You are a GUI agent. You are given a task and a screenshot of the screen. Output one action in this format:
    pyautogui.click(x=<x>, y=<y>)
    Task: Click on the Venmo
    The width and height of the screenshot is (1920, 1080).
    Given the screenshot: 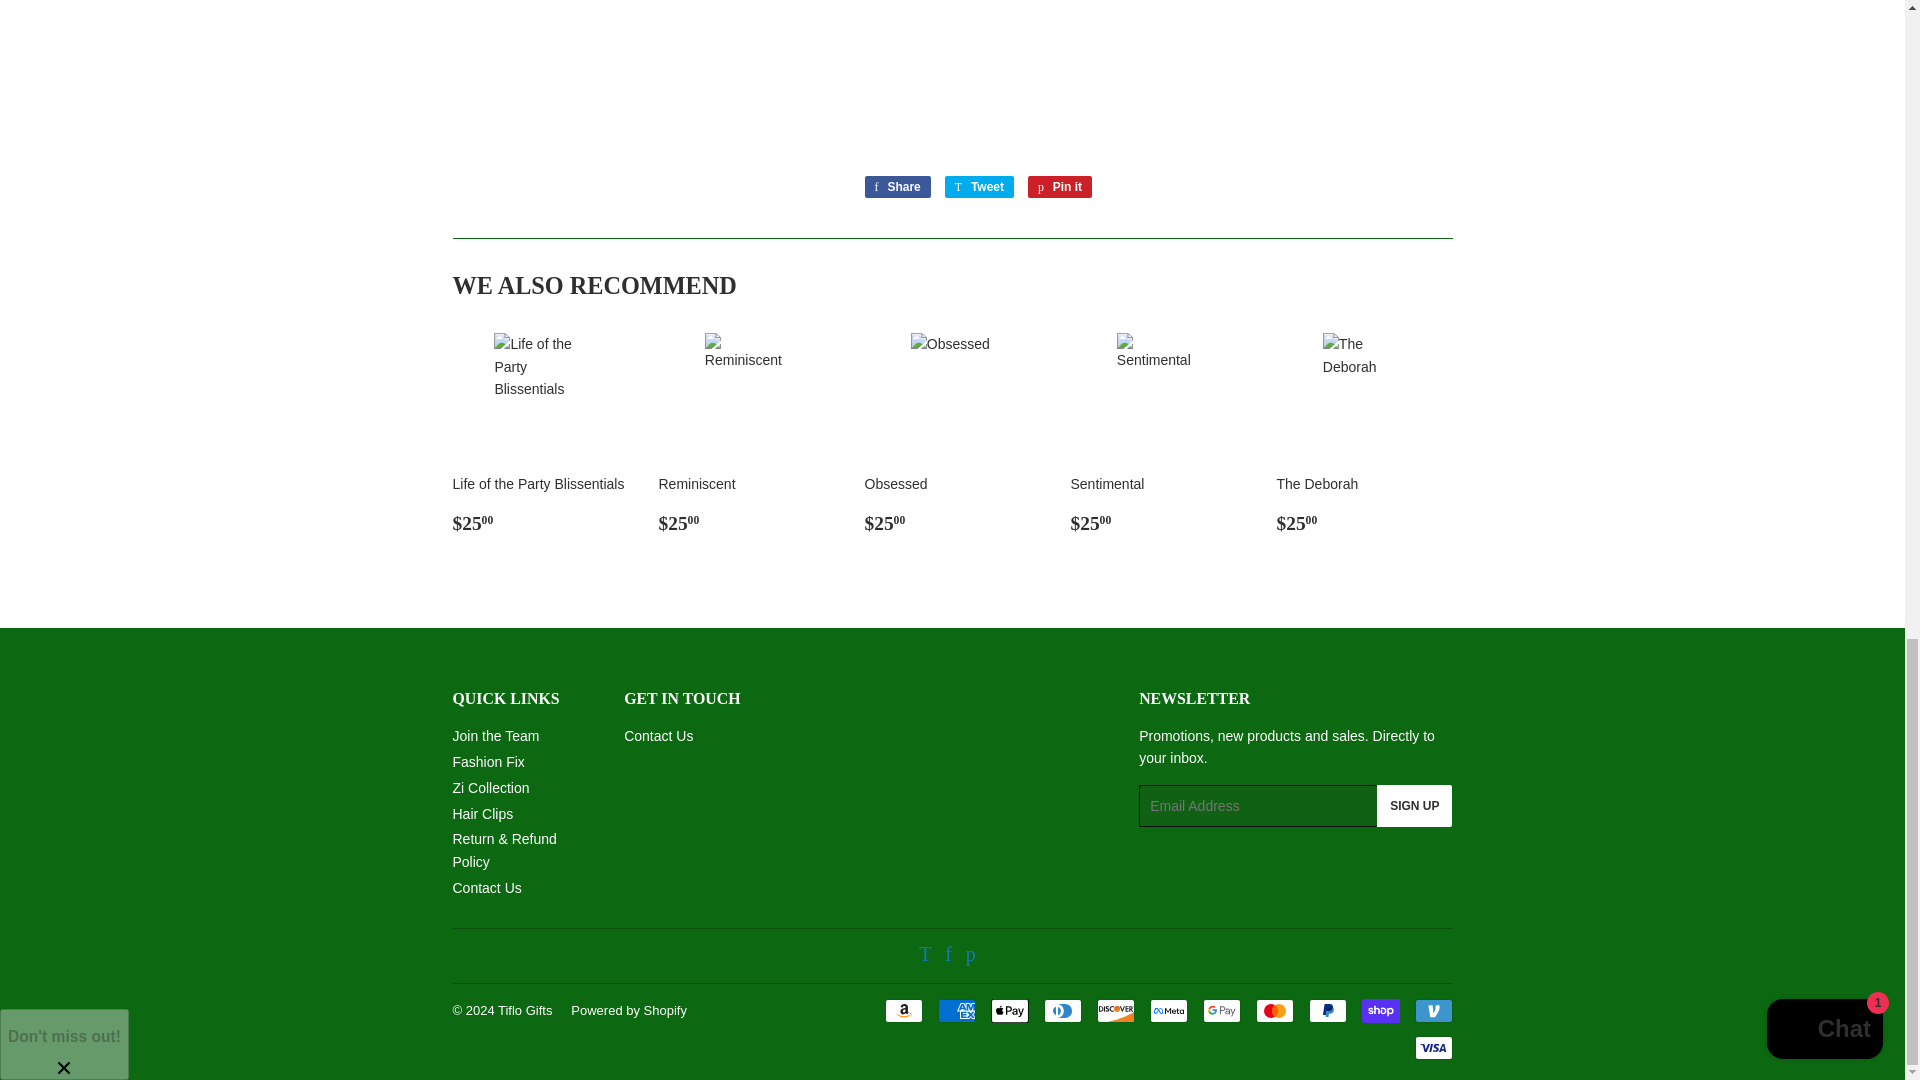 What is the action you would take?
    pyautogui.click(x=1432, y=1010)
    